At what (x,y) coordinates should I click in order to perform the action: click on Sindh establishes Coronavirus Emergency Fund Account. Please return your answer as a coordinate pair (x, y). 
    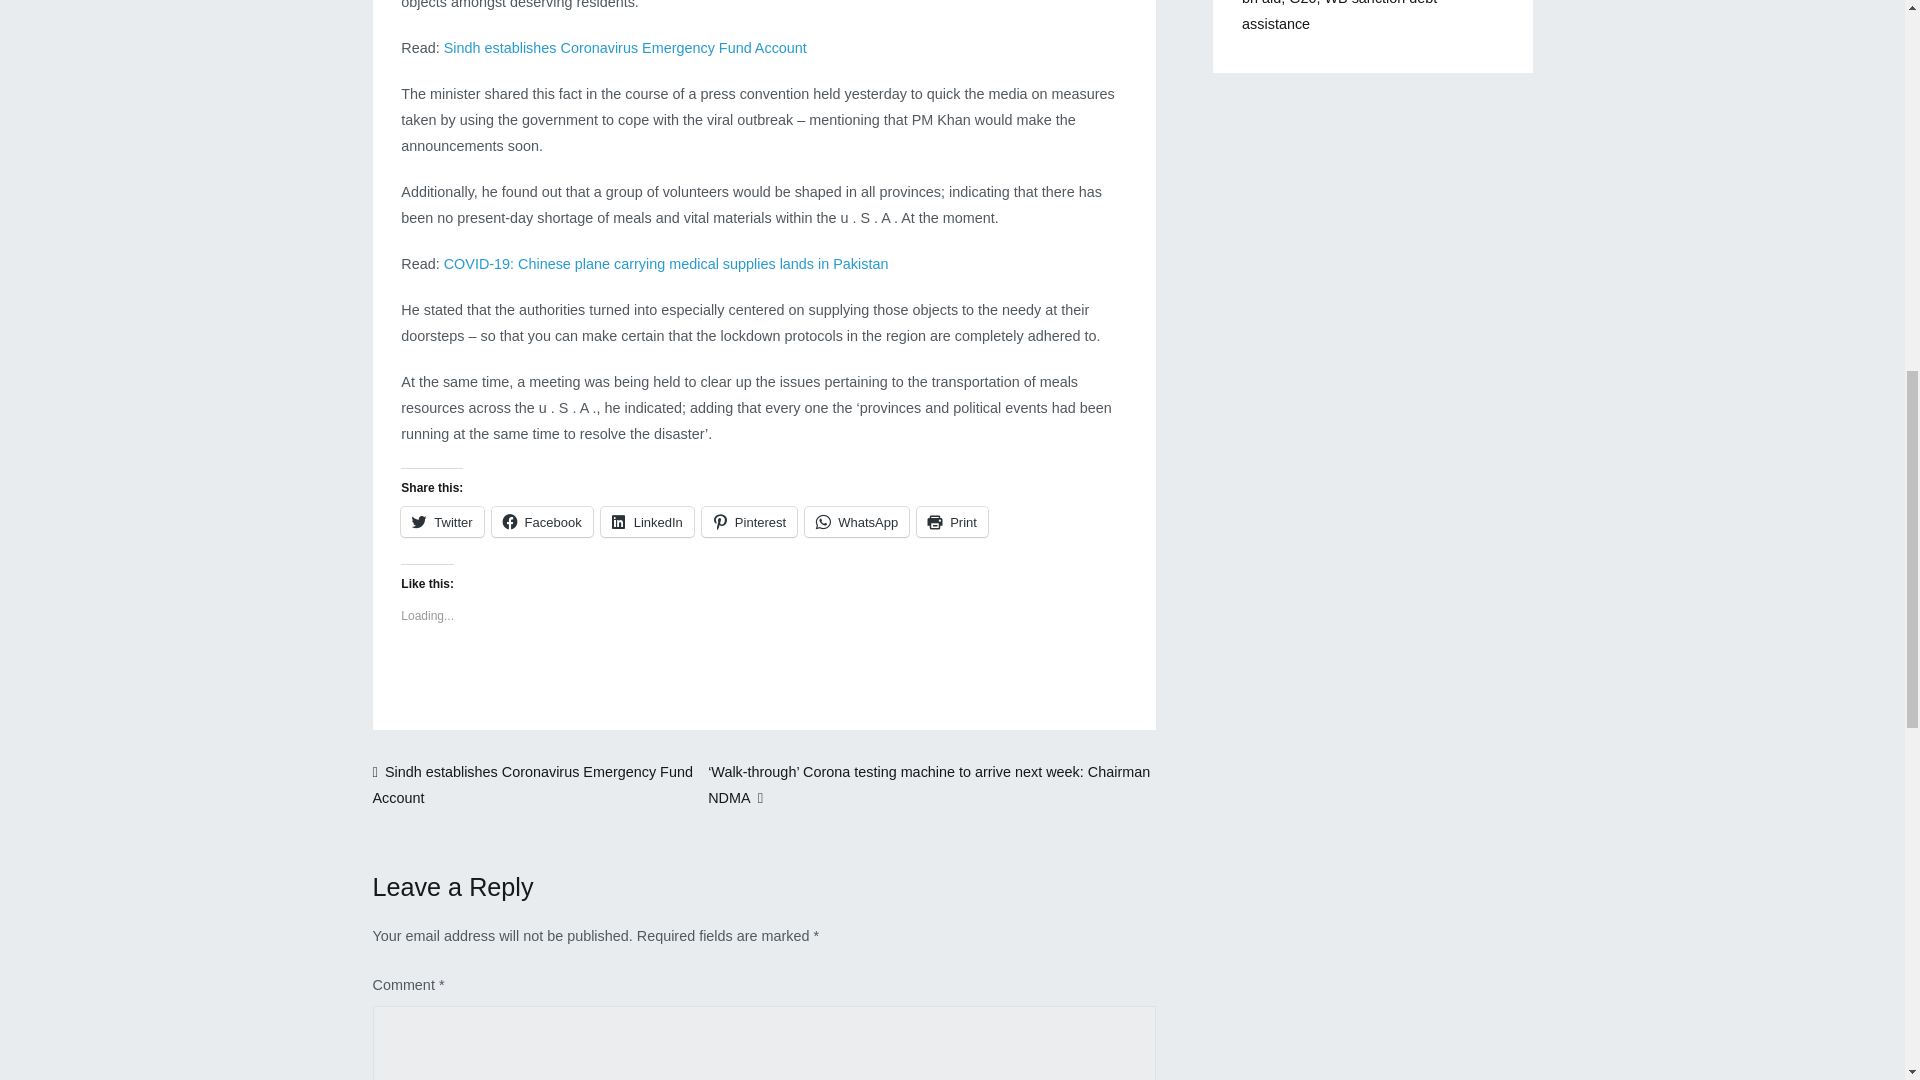
    Looking at the image, I should click on (624, 48).